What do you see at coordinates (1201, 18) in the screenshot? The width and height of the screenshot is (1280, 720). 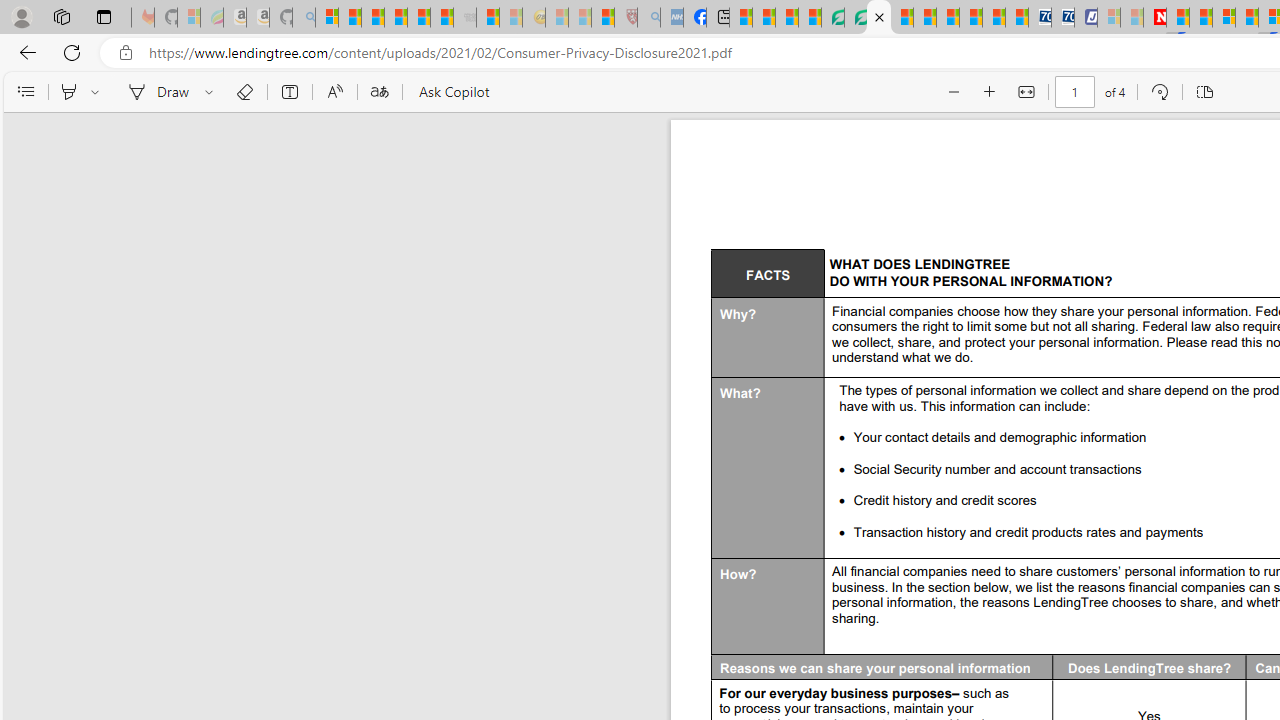 I see `14 Common Myths Debunked By Scientific Facts` at bounding box center [1201, 18].